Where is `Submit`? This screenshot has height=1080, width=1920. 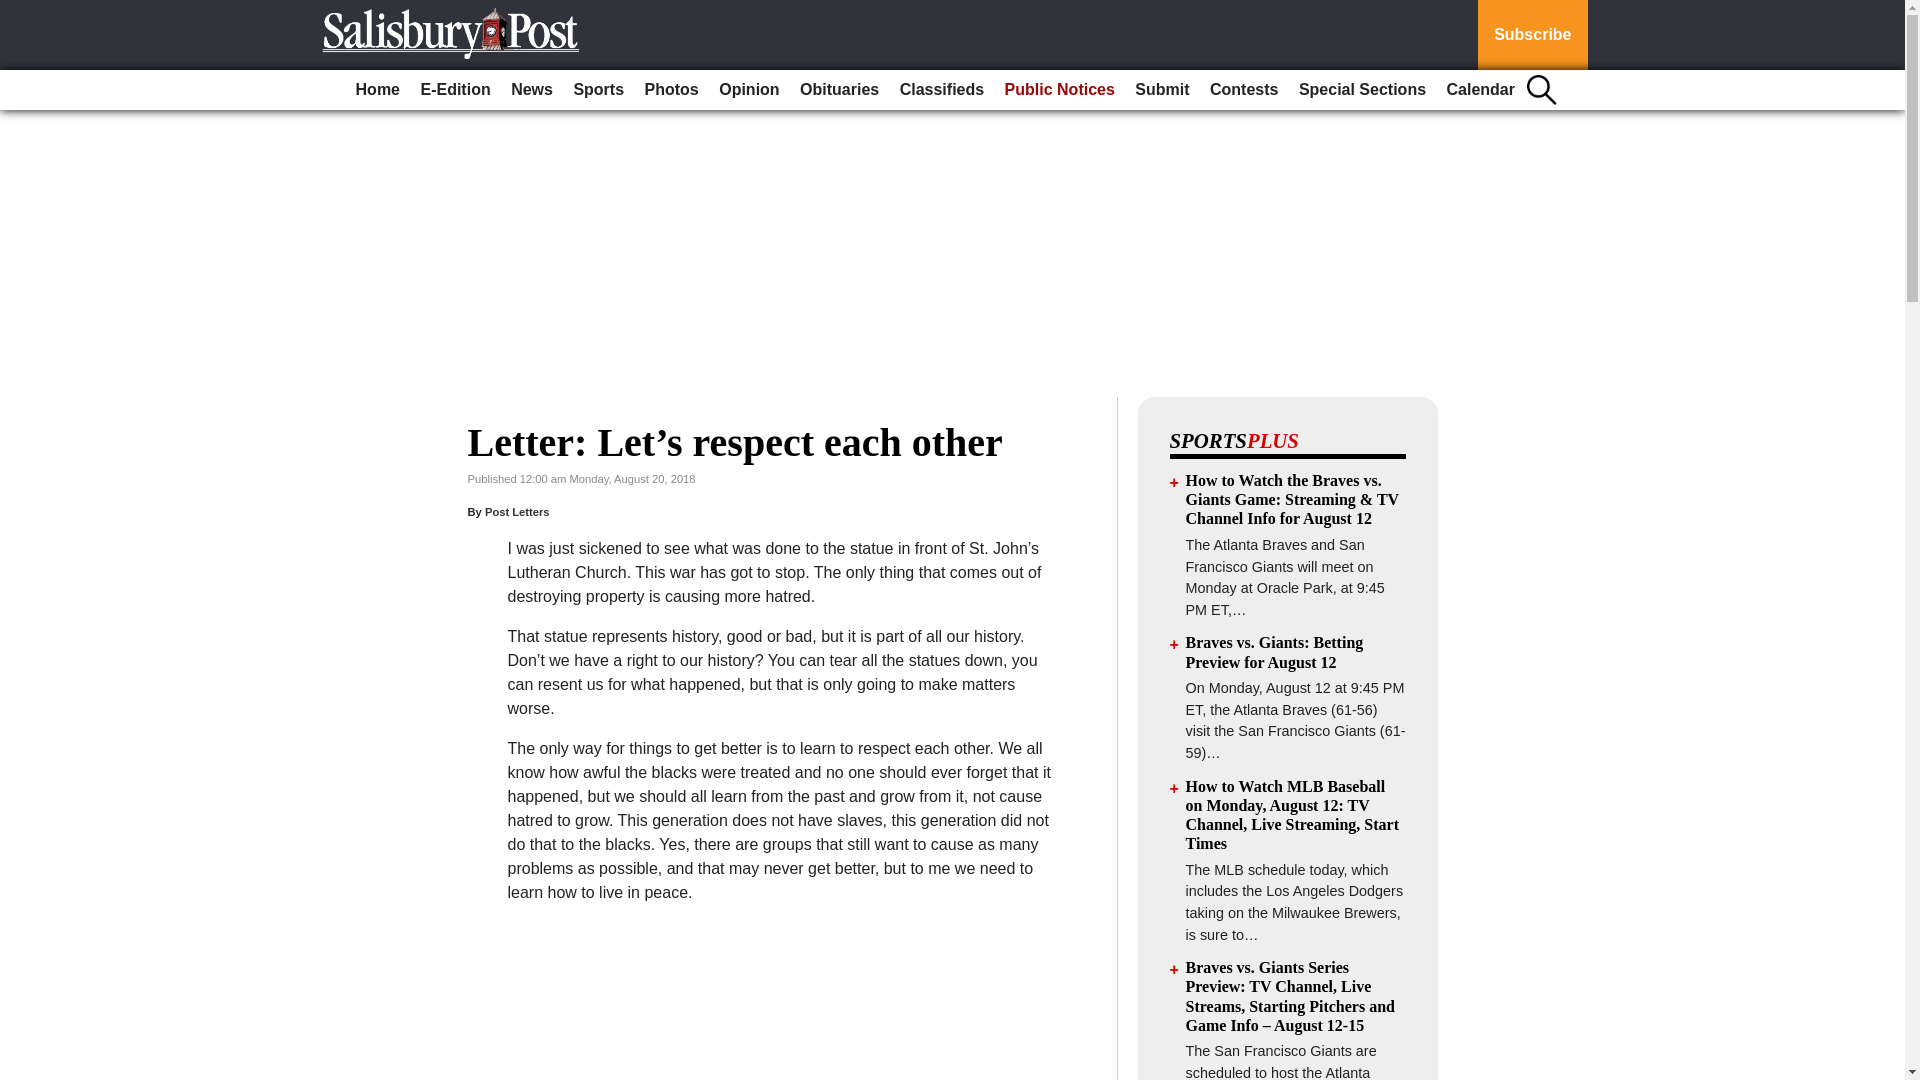
Submit is located at coordinates (1162, 90).